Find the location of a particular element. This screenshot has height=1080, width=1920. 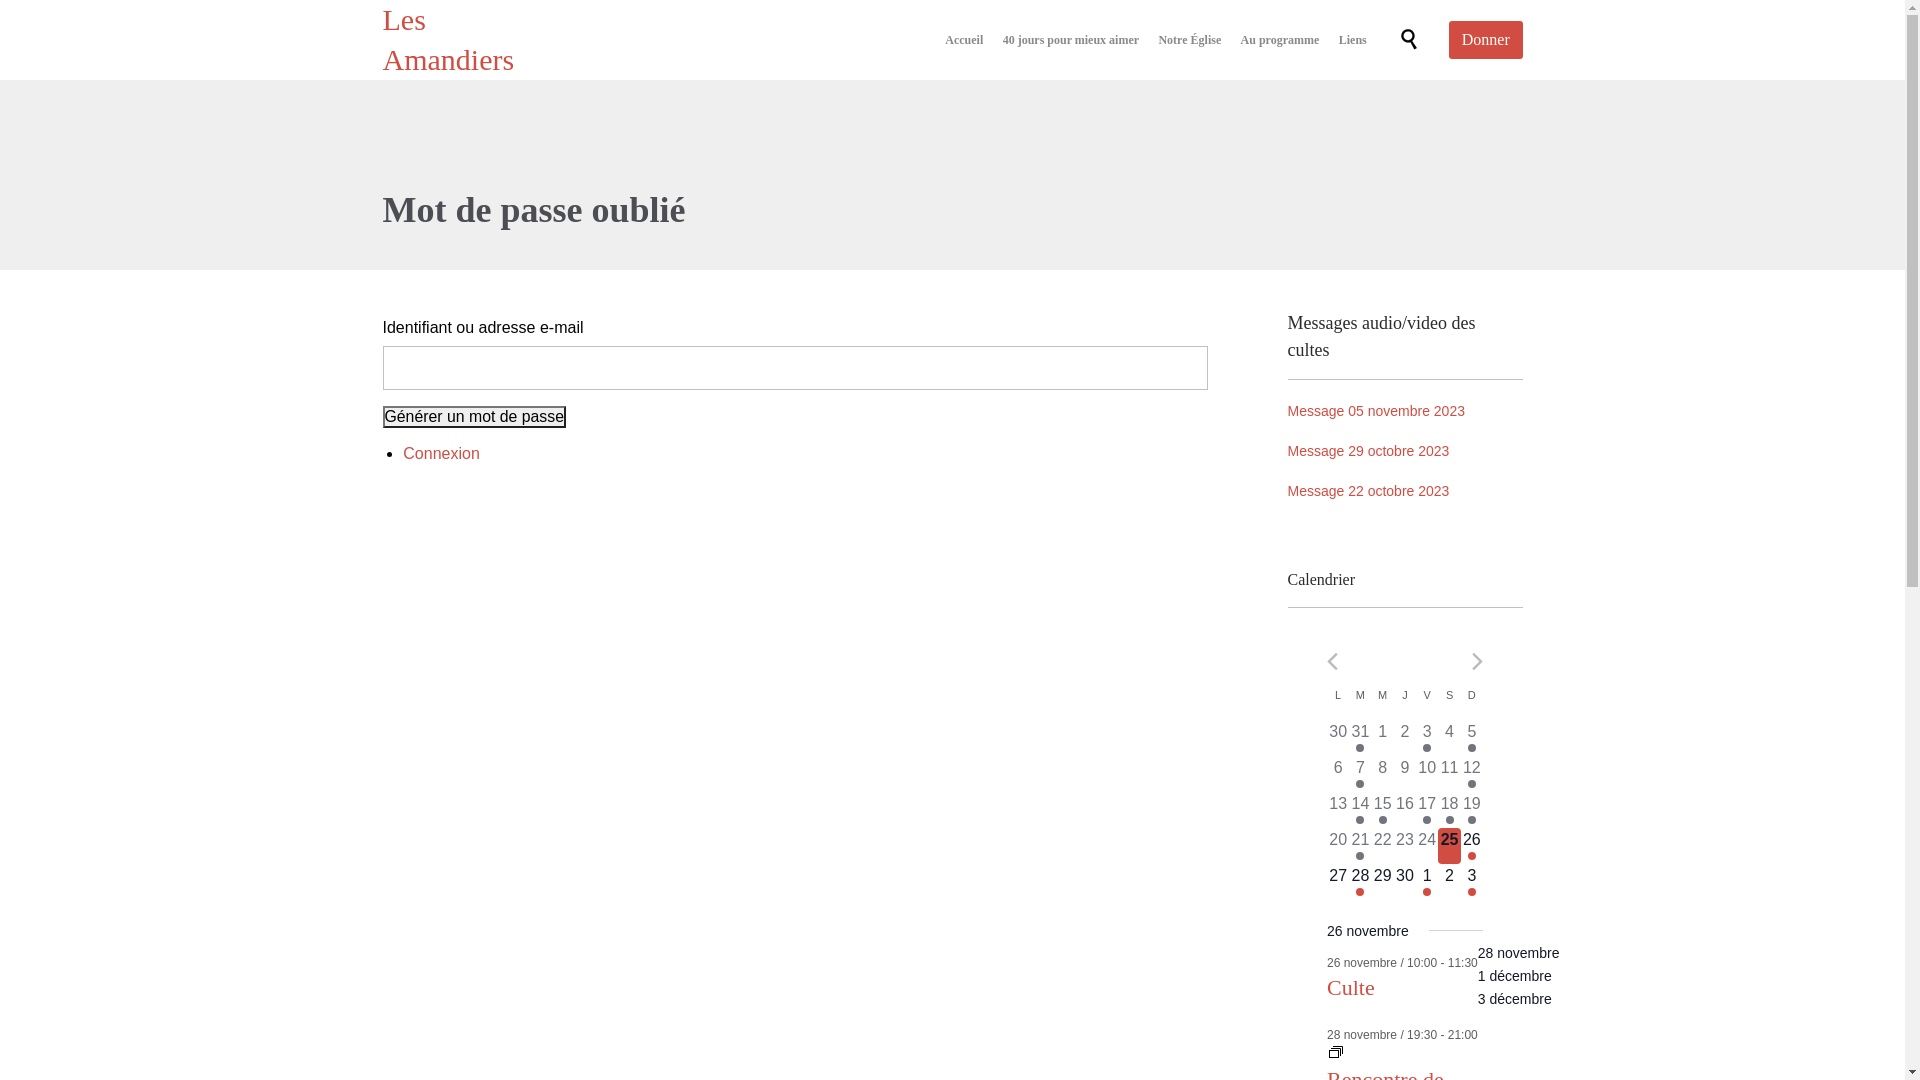

Message 22 octobre 2023 is located at coordinates (1406, 491).